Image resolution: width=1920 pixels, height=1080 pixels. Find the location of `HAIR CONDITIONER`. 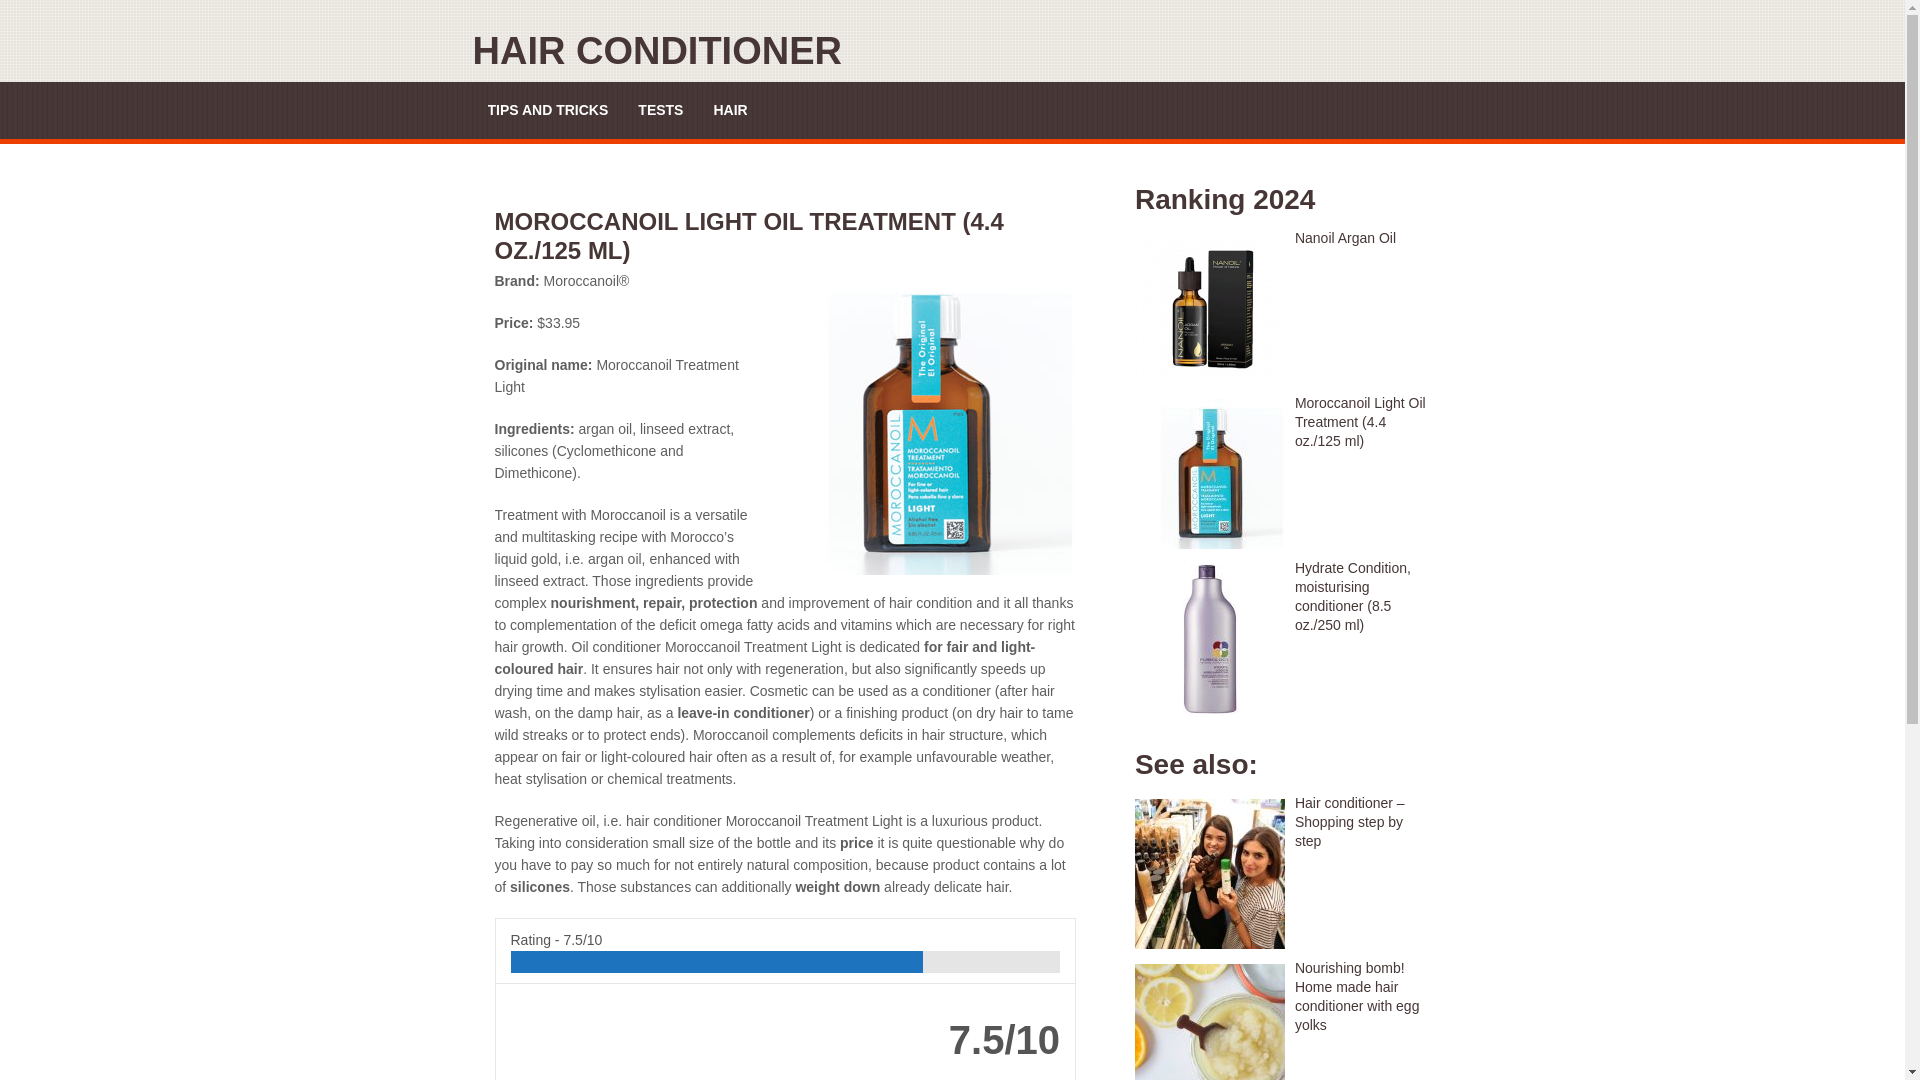

HAIR CONDITIONER is located at coordinates (656, 51).